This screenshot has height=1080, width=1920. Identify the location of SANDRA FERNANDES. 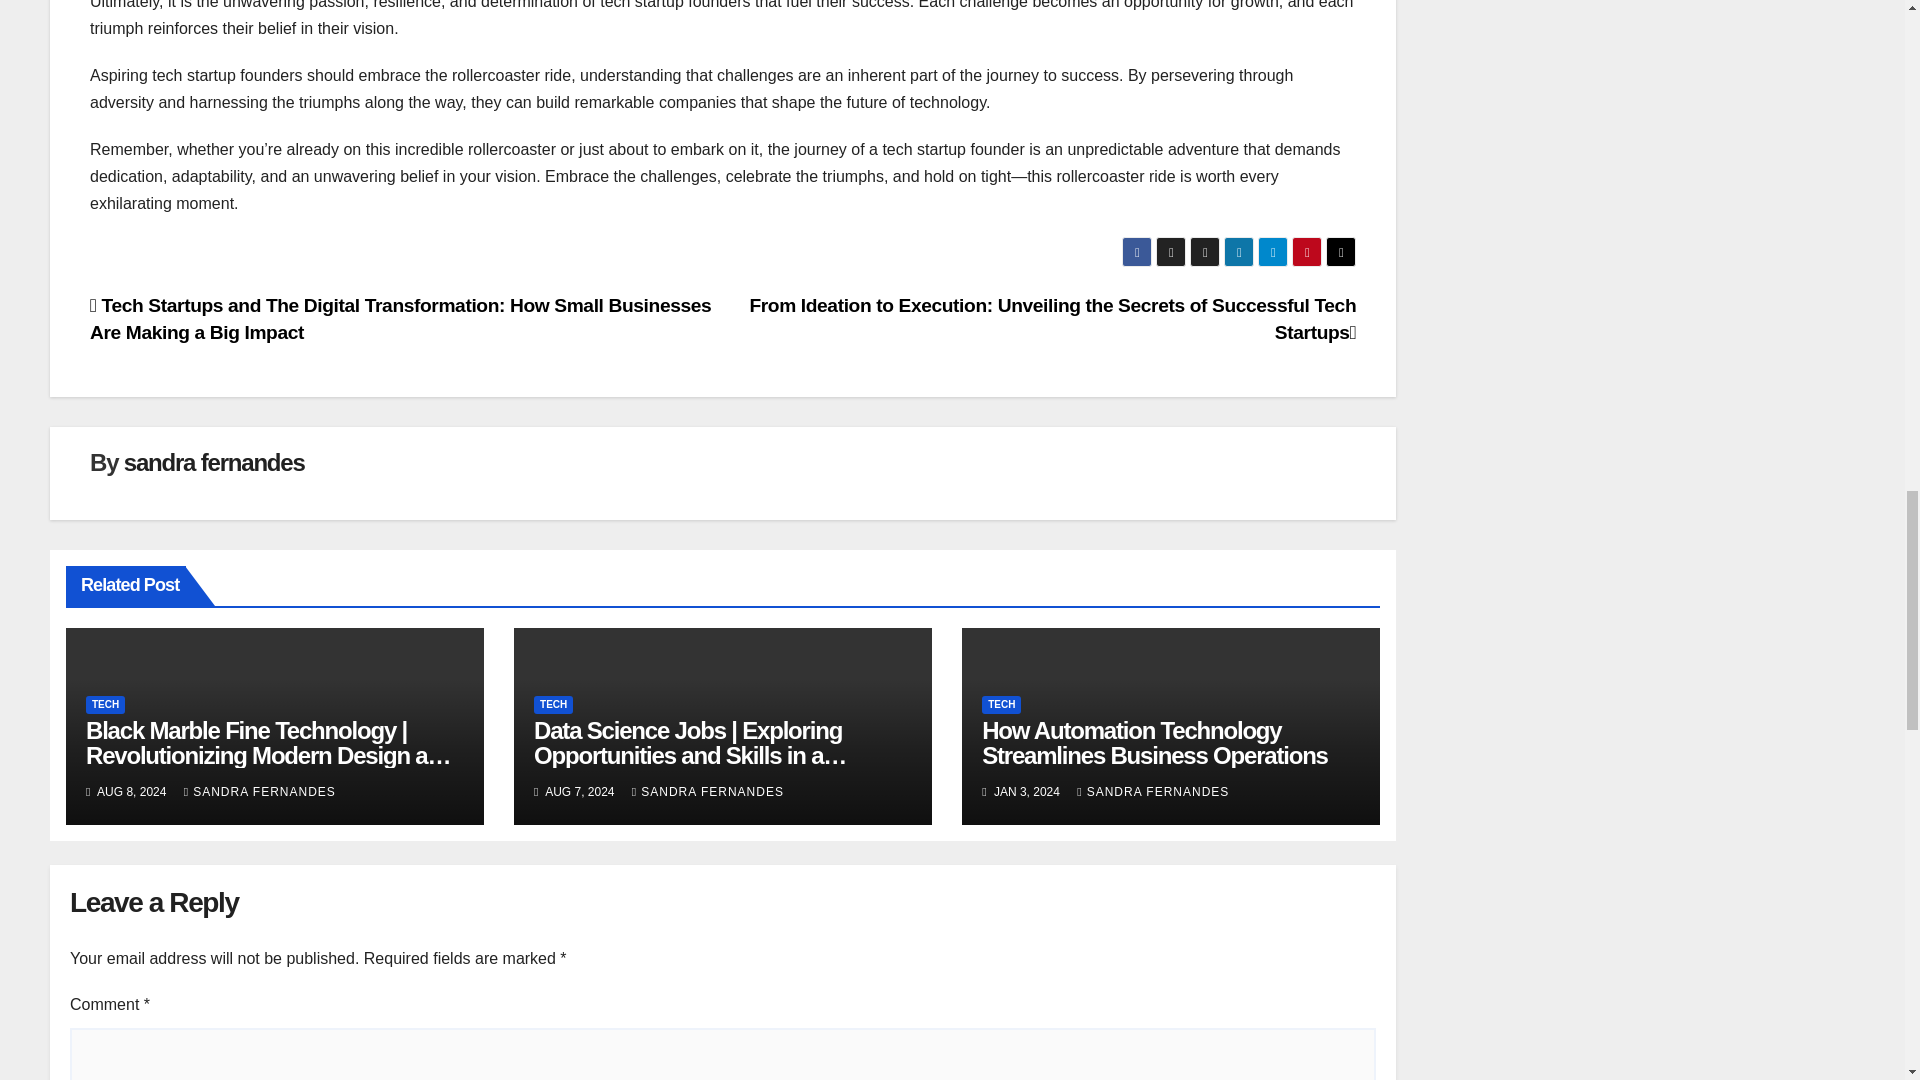
(260, 792).